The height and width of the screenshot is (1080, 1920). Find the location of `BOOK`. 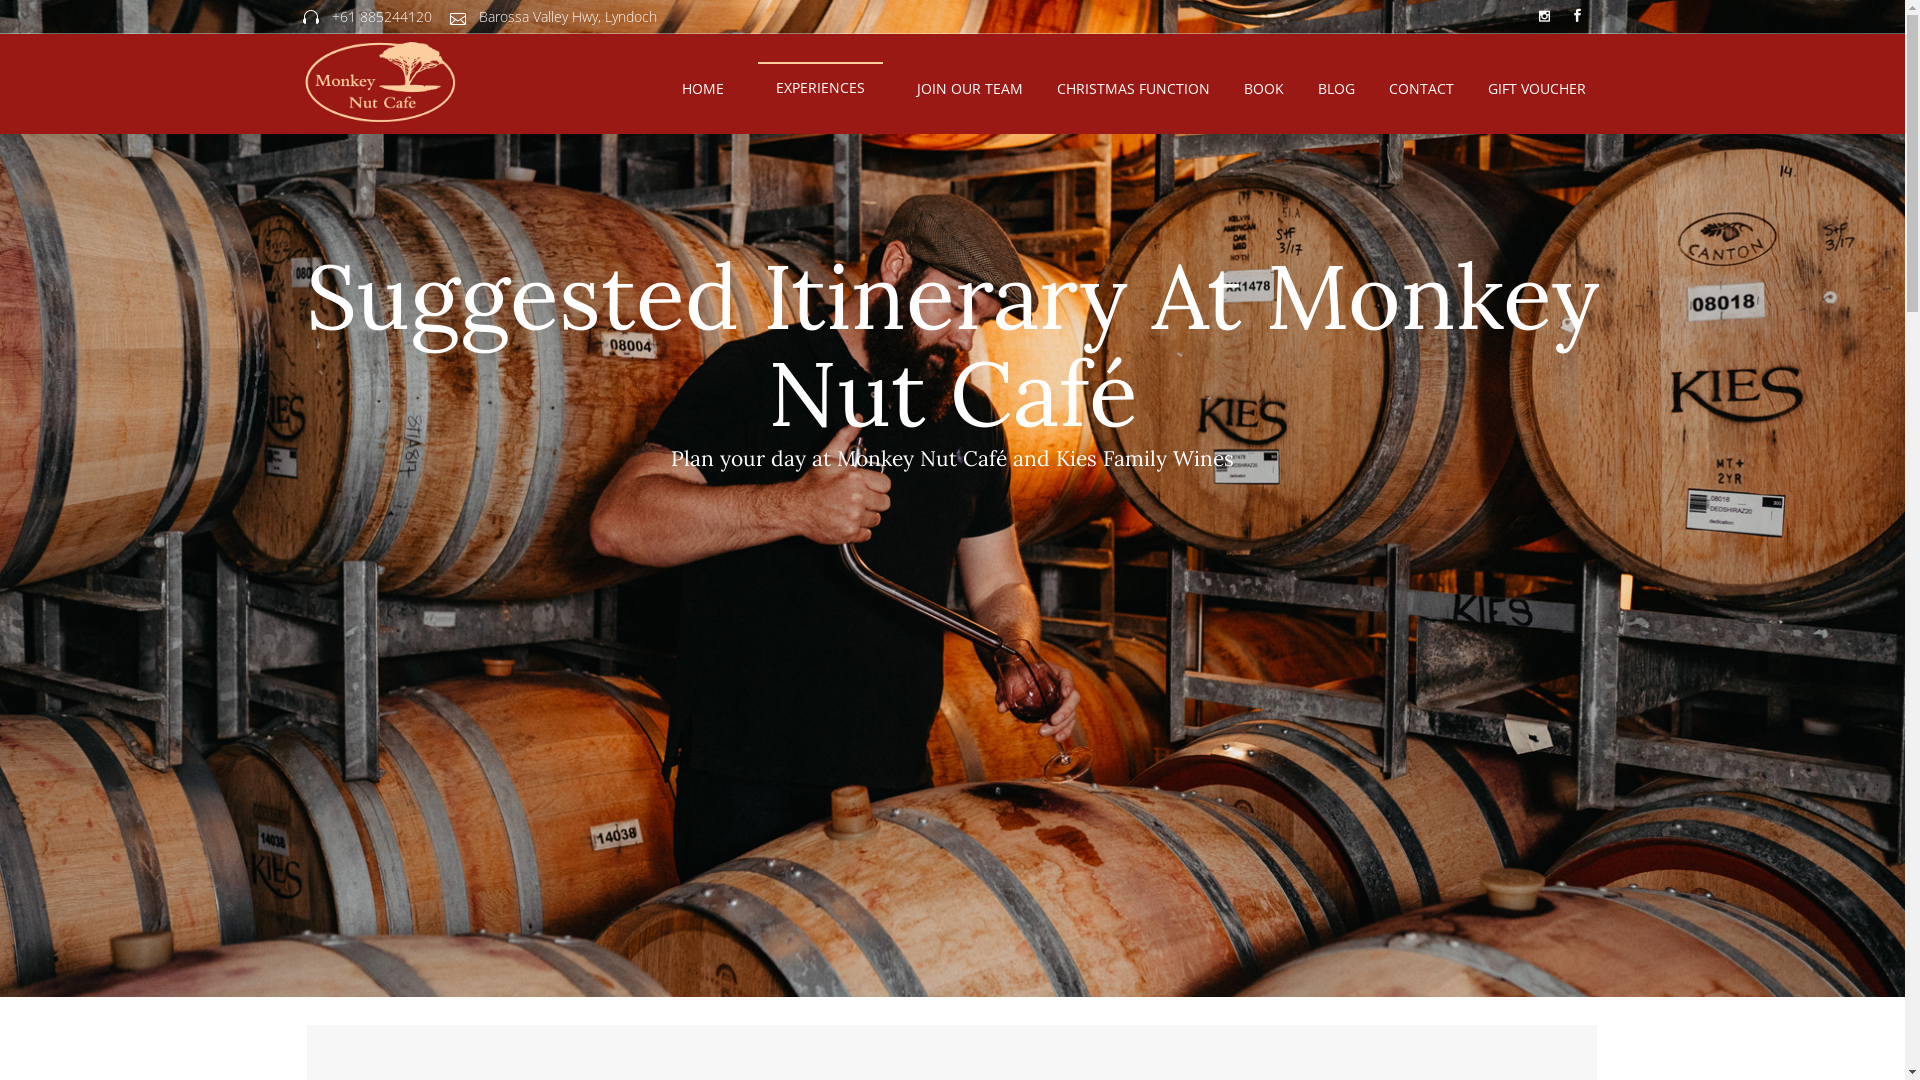

BOOK is located at coordinates (1263, 88).